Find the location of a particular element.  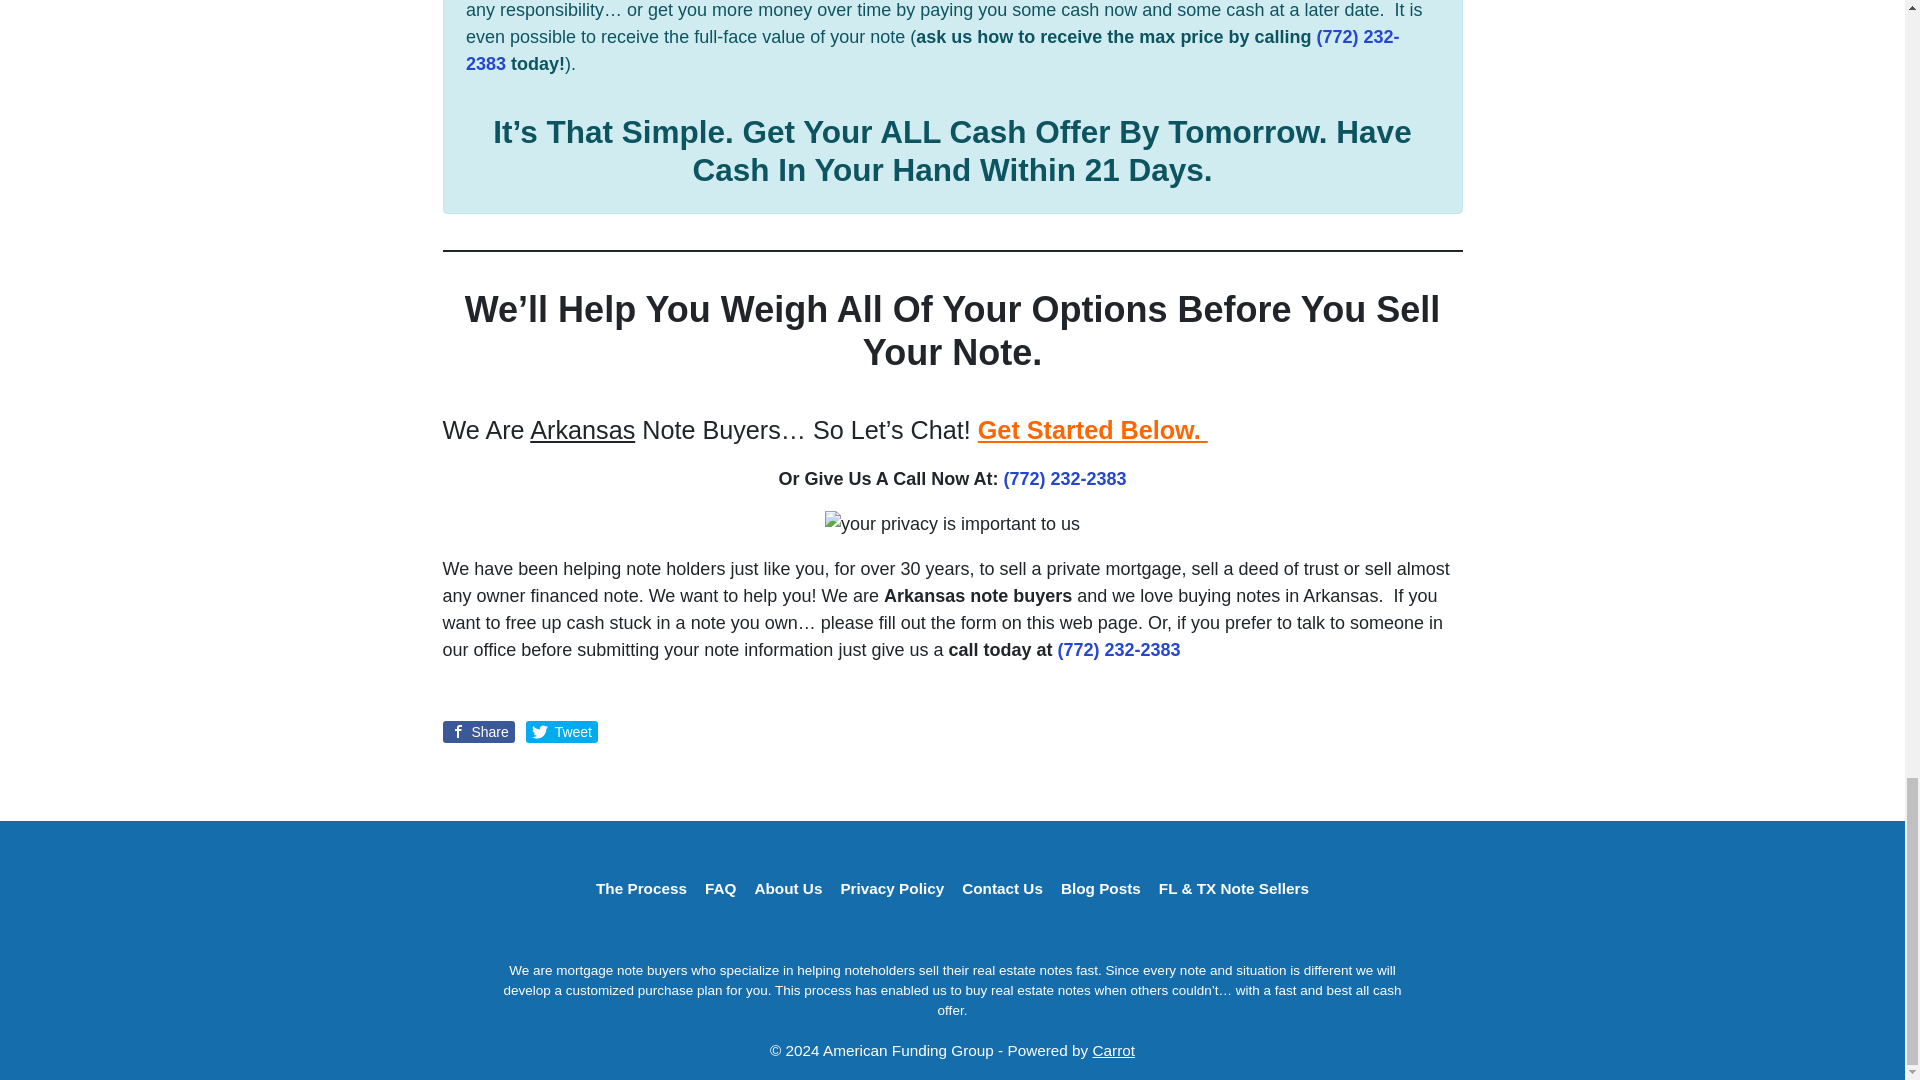

Carrot is located at coordinates (1113, 1050).